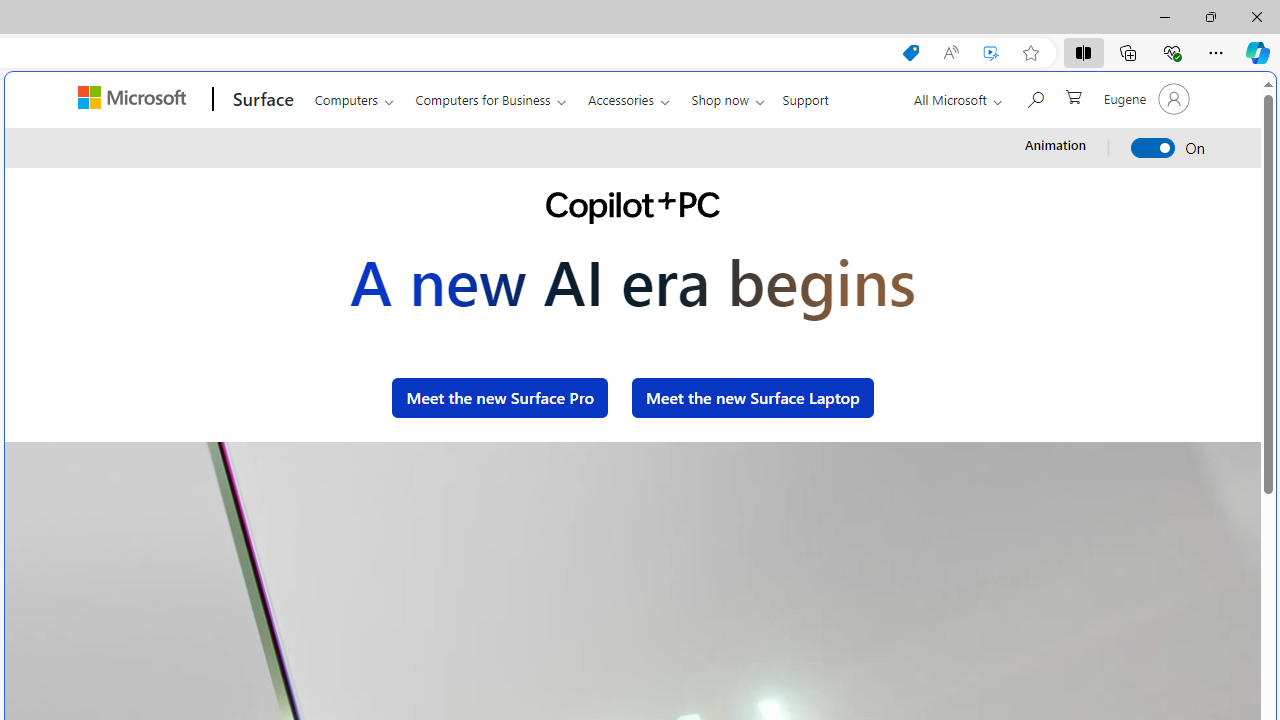  What do you see at coordinates (991, 53) in the screenshot?
I see `Enhance video` at bounding box center [991, 53].